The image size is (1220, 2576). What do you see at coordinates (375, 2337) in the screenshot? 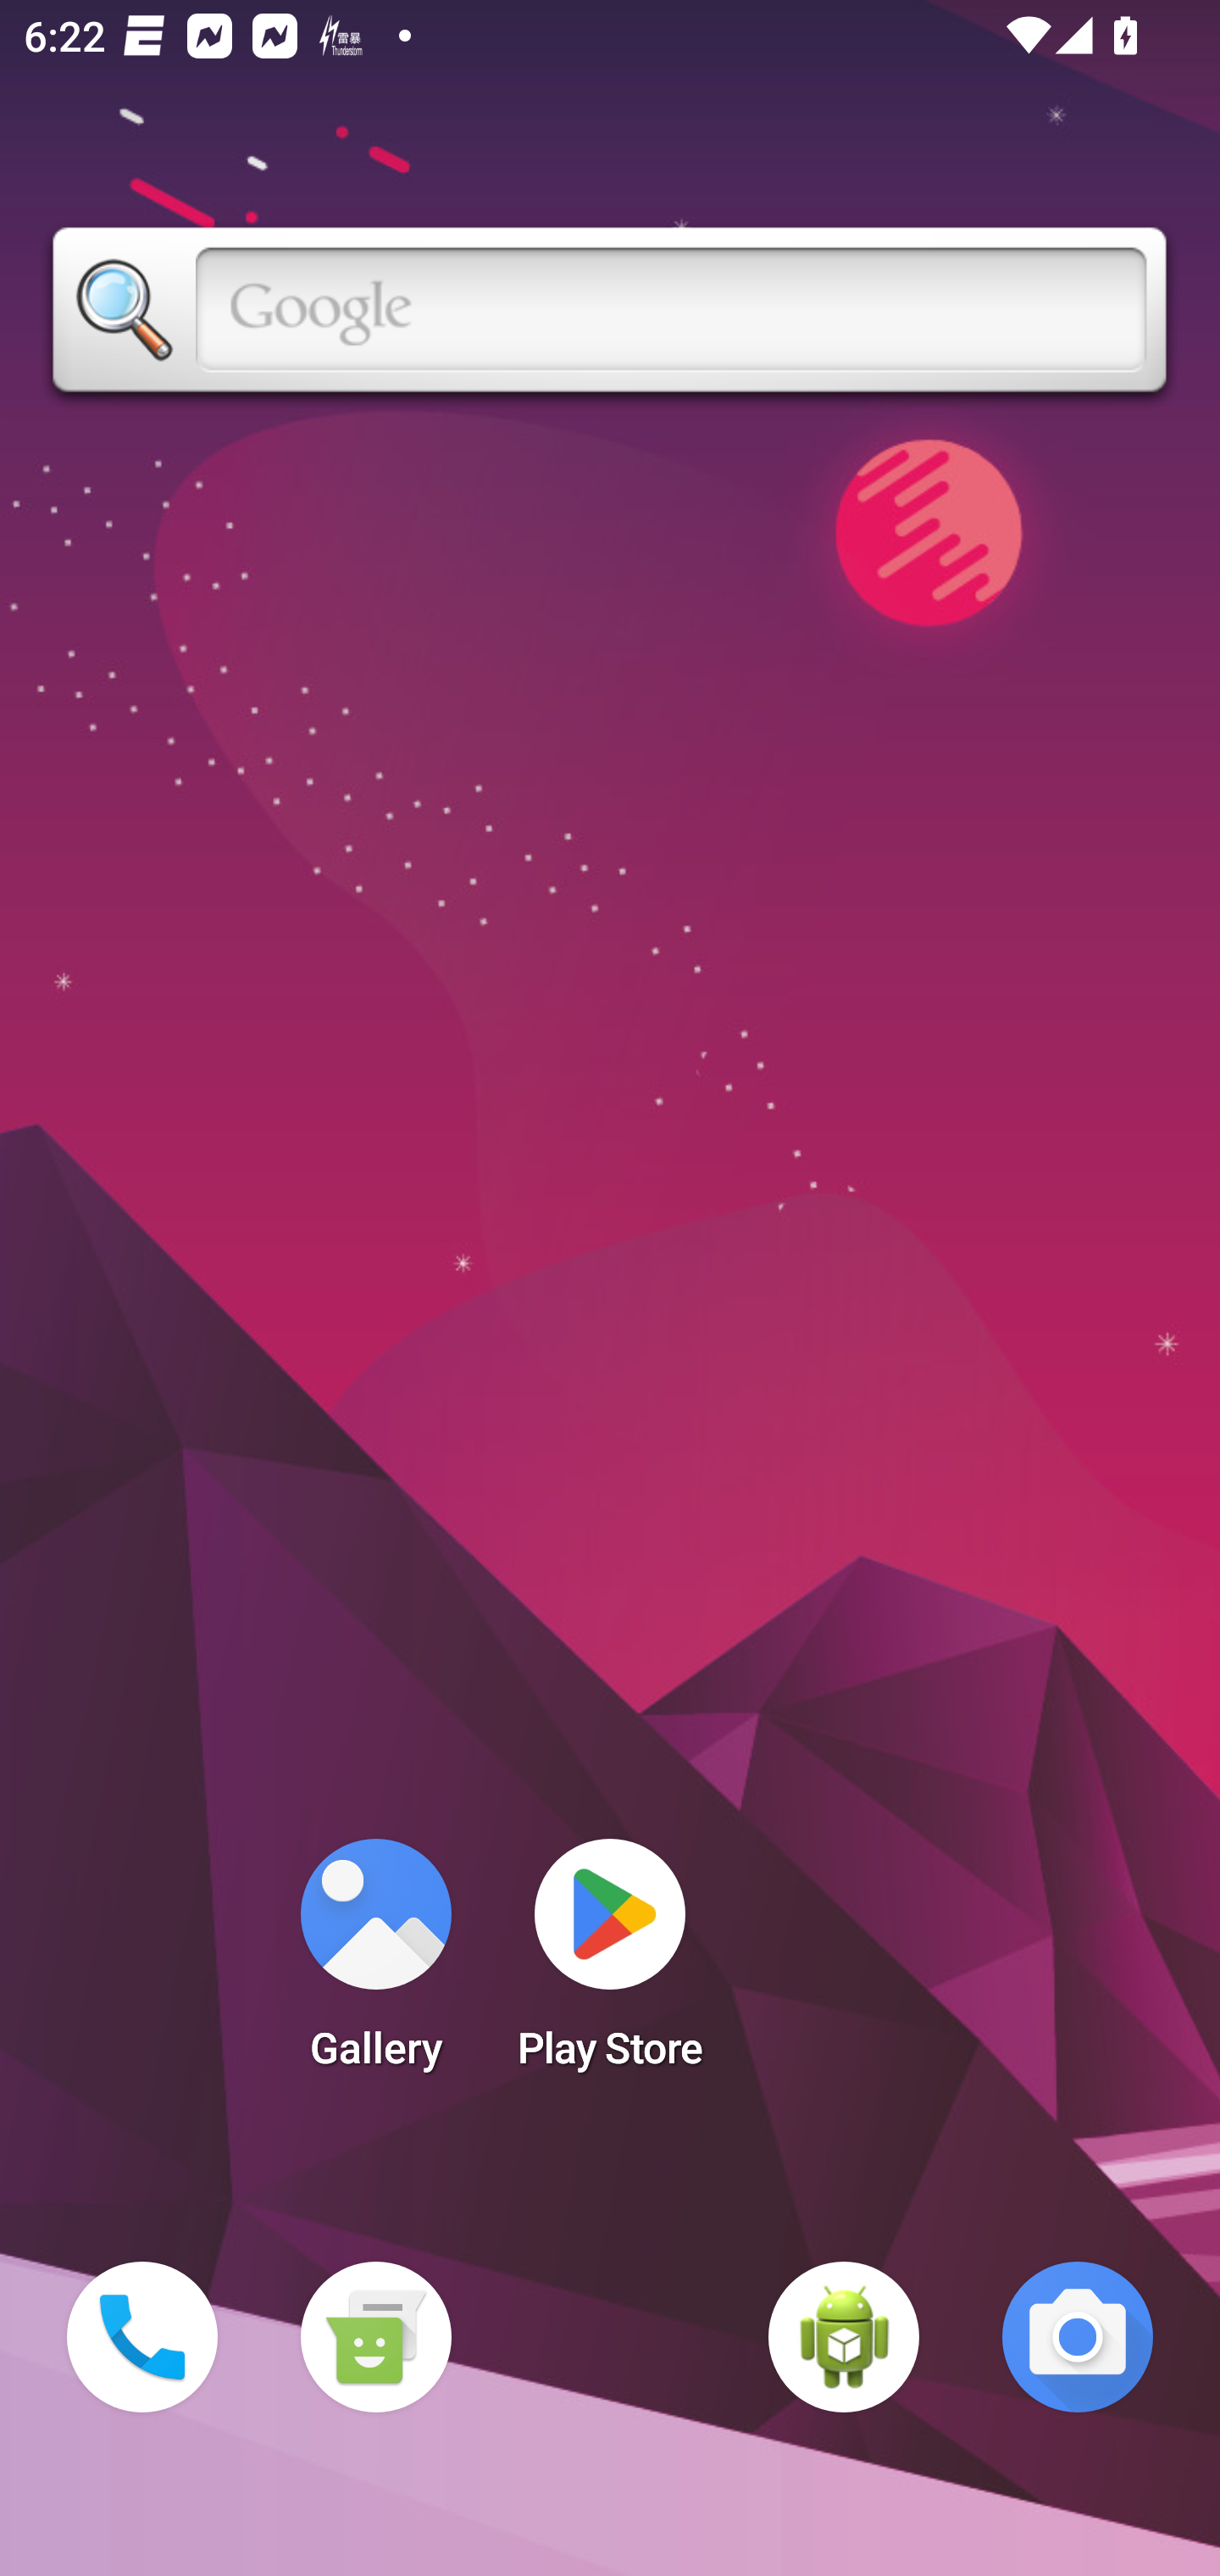
I see `Messaging` at bounding box center [375, 2337].